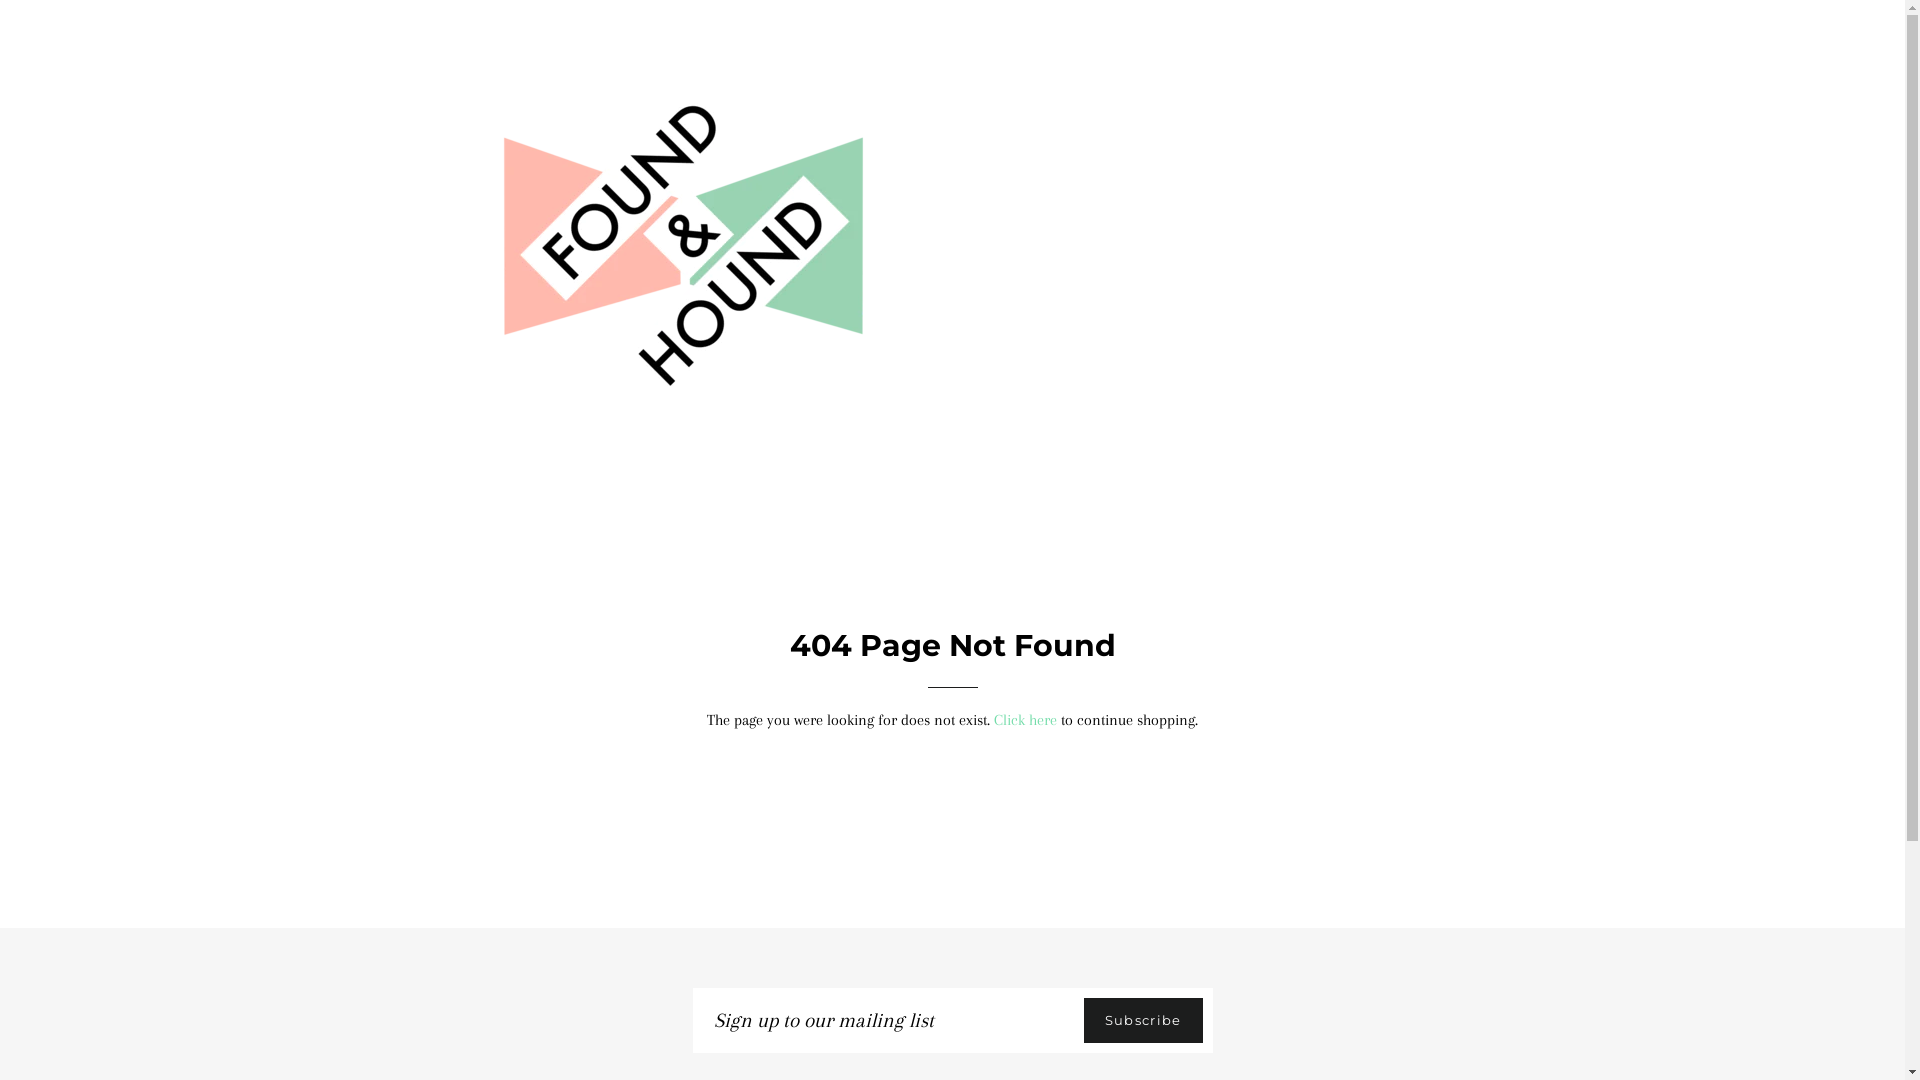 The image size is (1920, 1080). I want to click on Subscribe, so click(1144, 1020).